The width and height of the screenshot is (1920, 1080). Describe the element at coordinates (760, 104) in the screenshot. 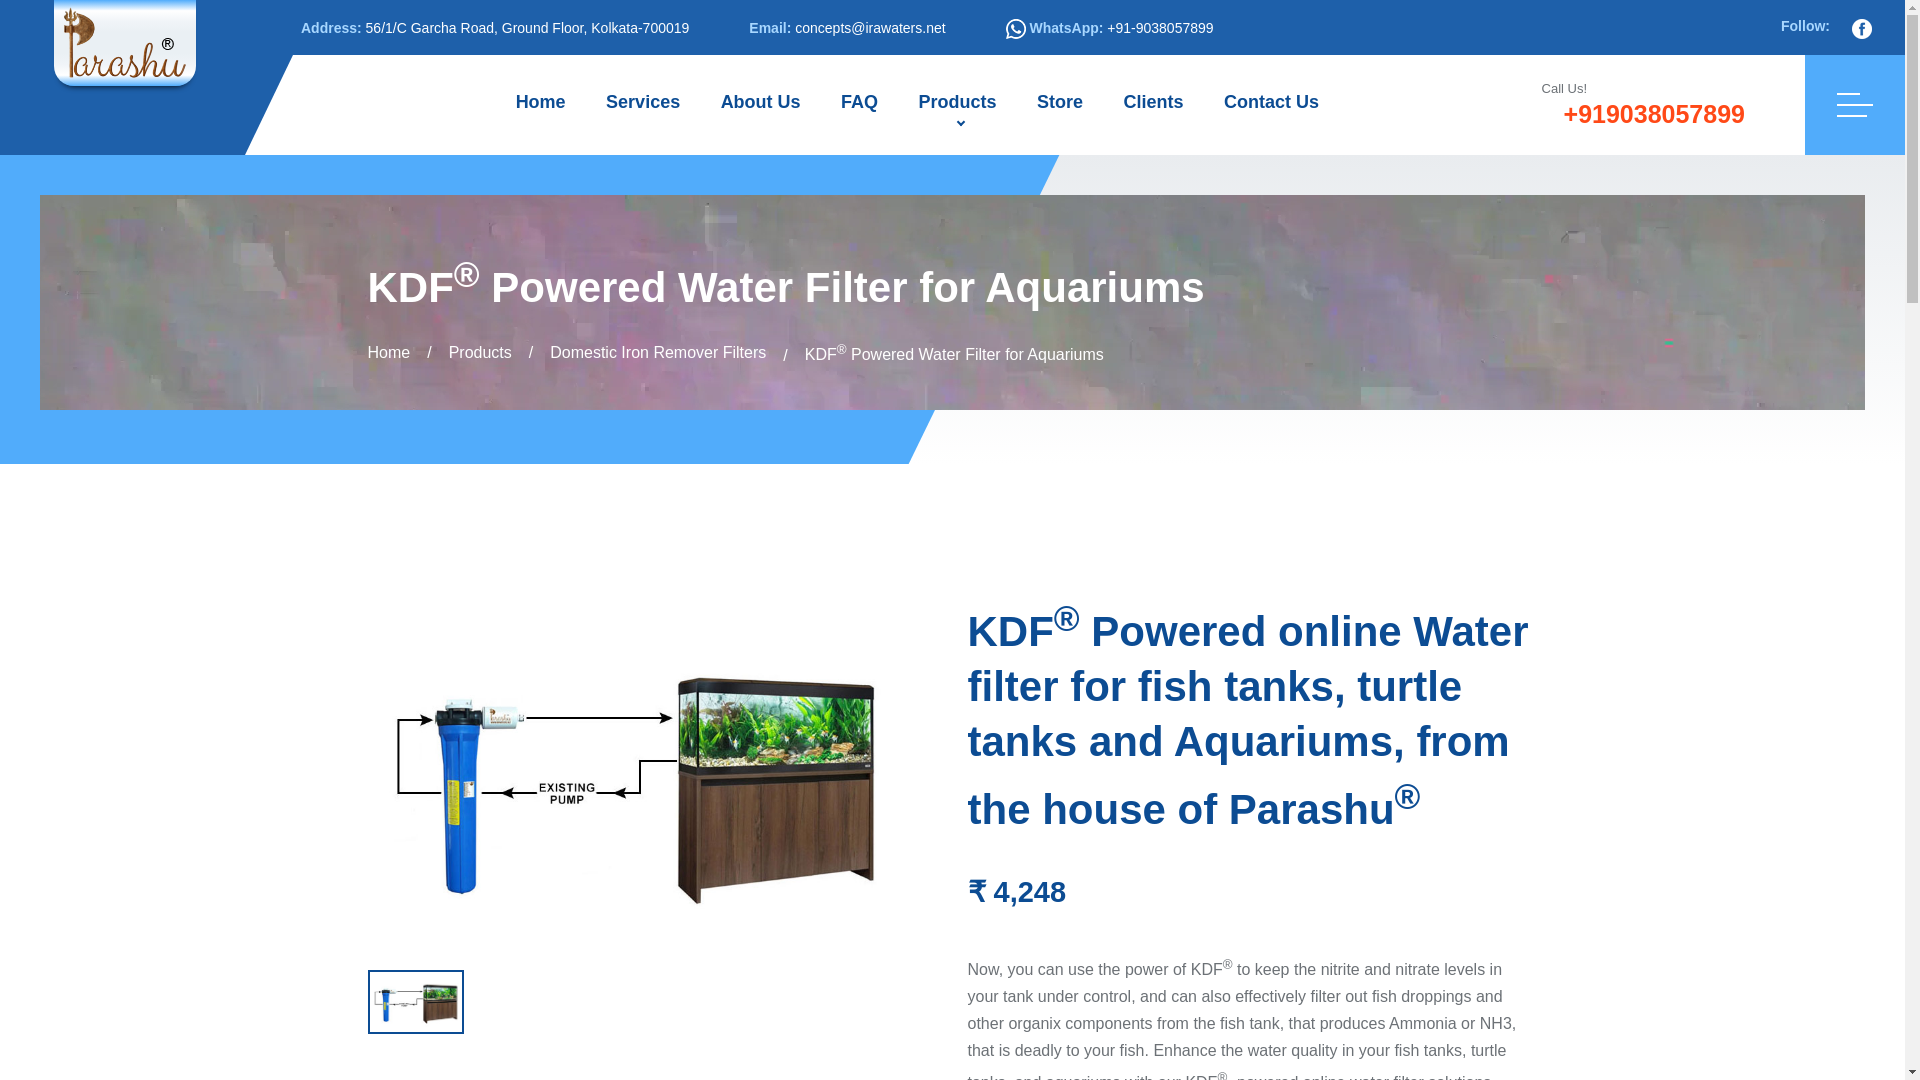

I see `About Us` at that location.